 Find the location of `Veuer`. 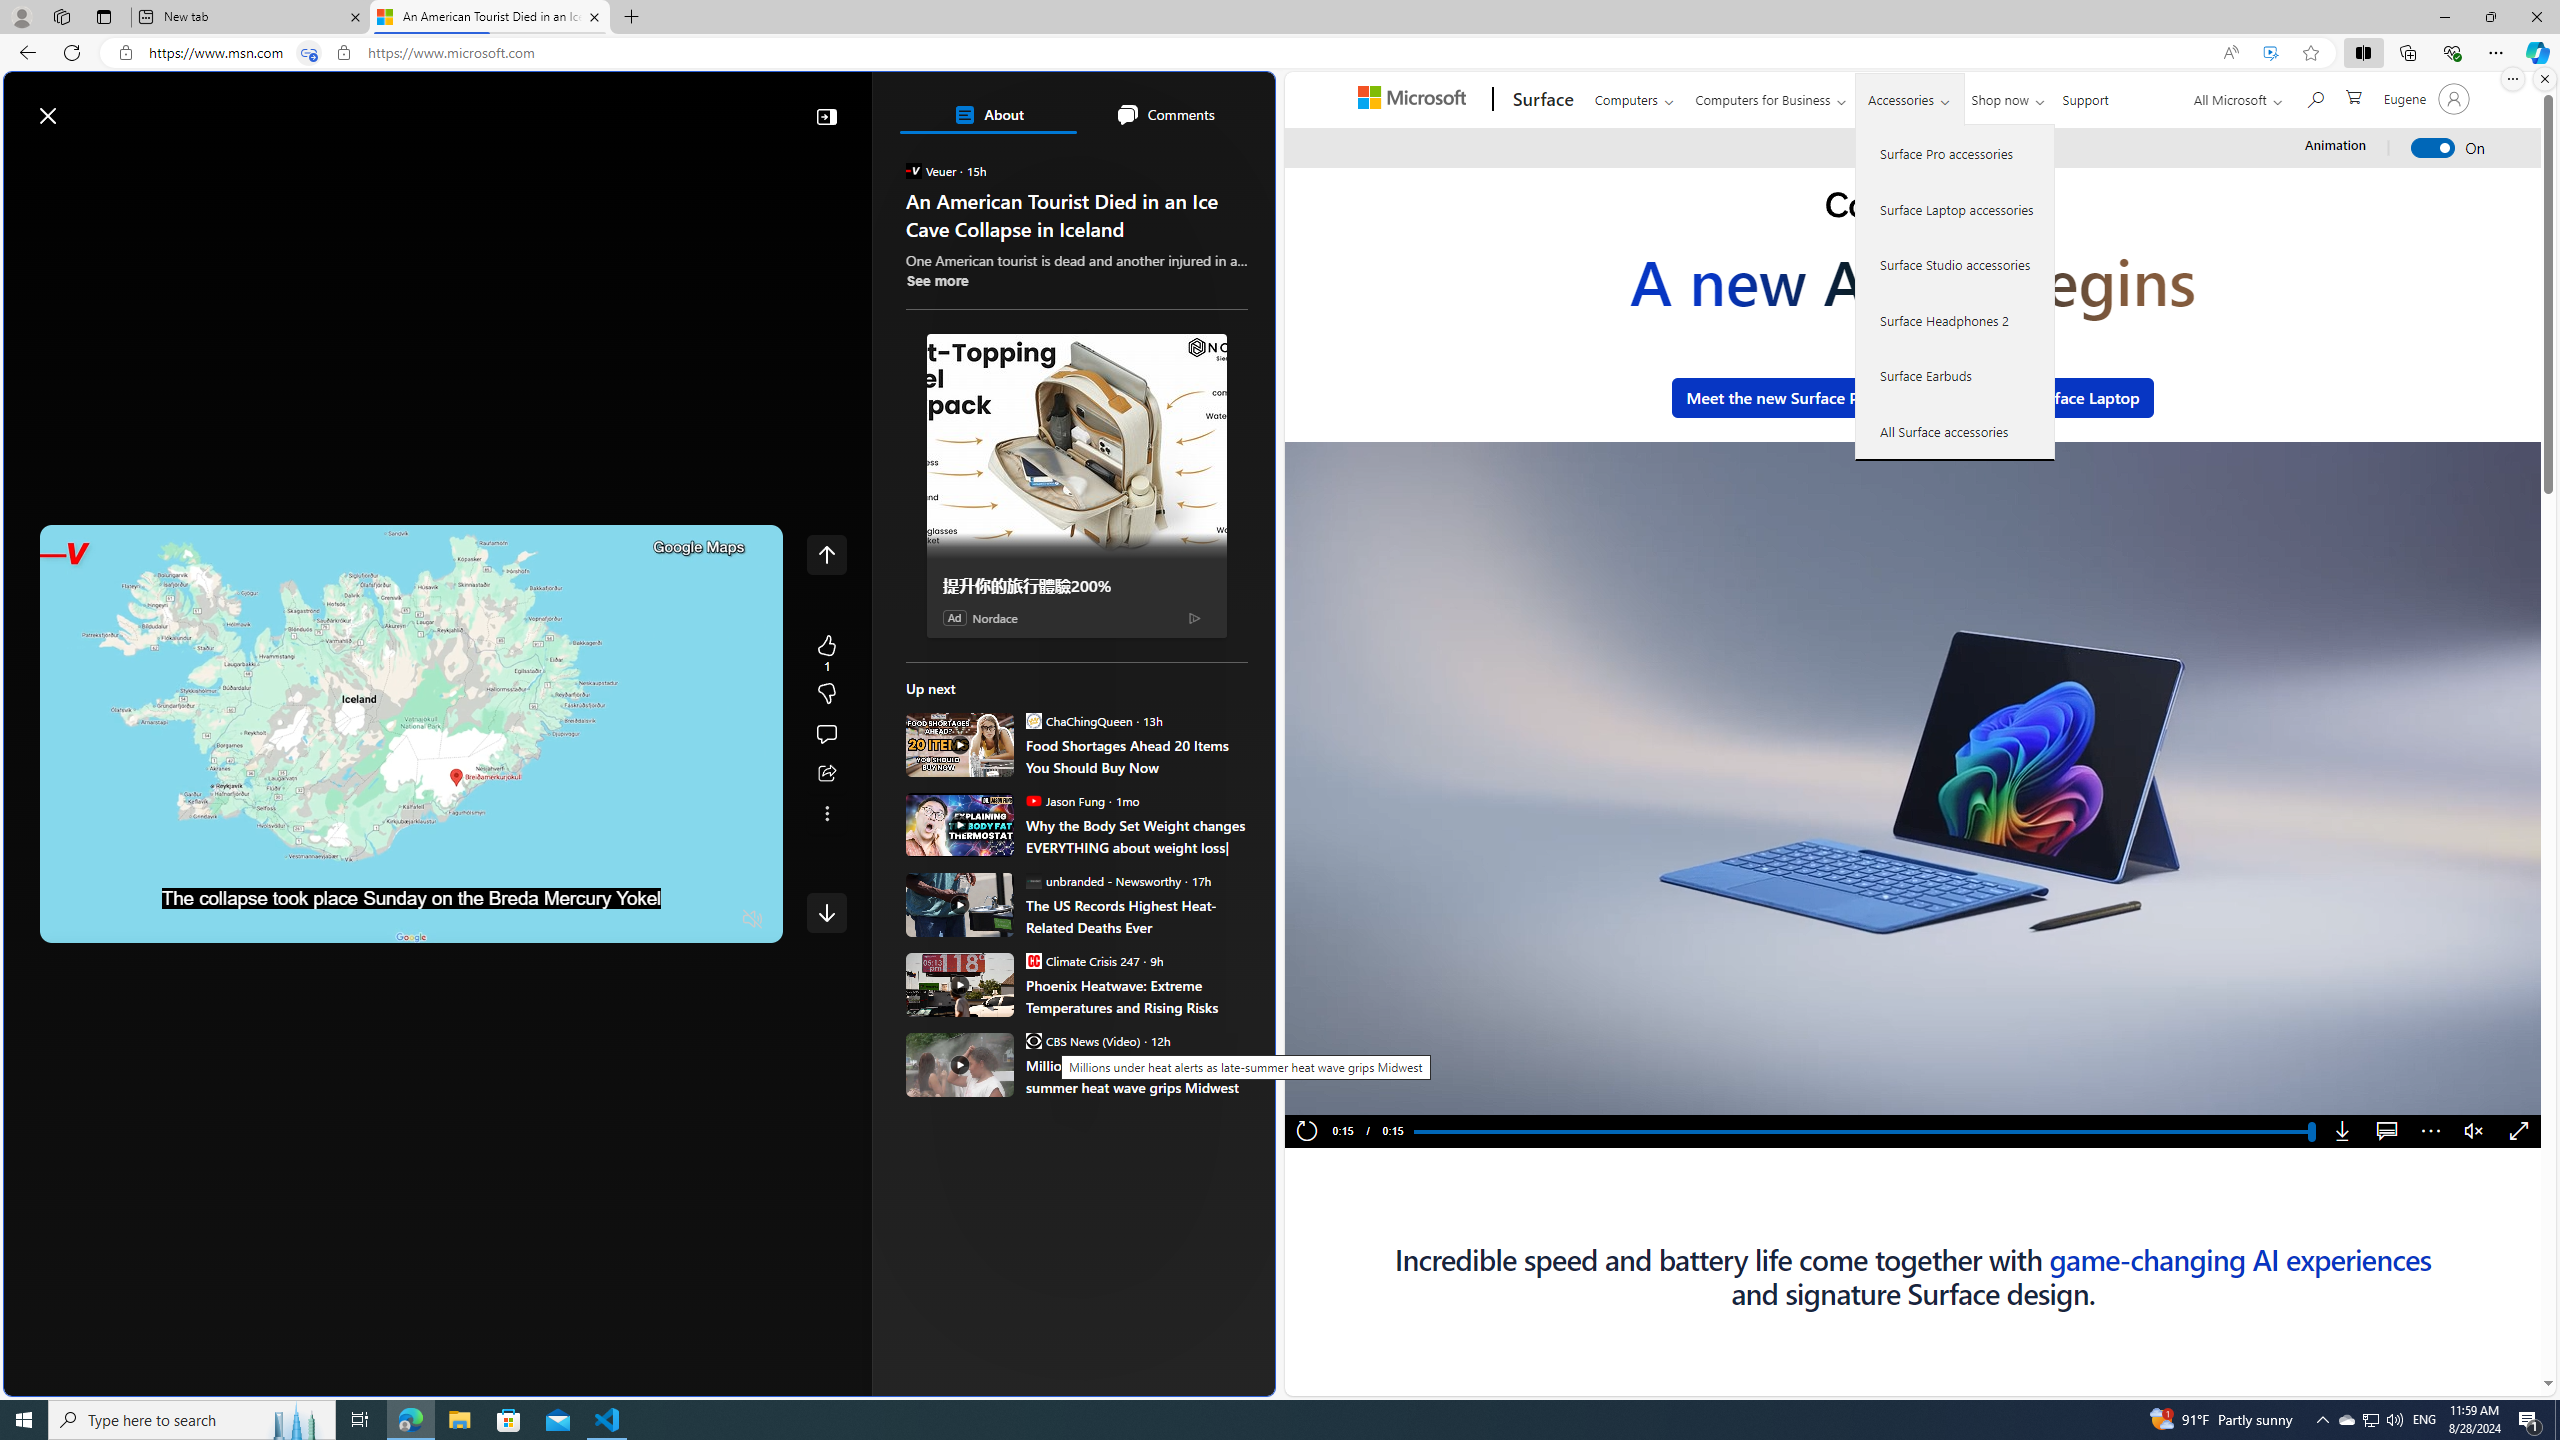

Veuer is located at coordinates (914, 170).